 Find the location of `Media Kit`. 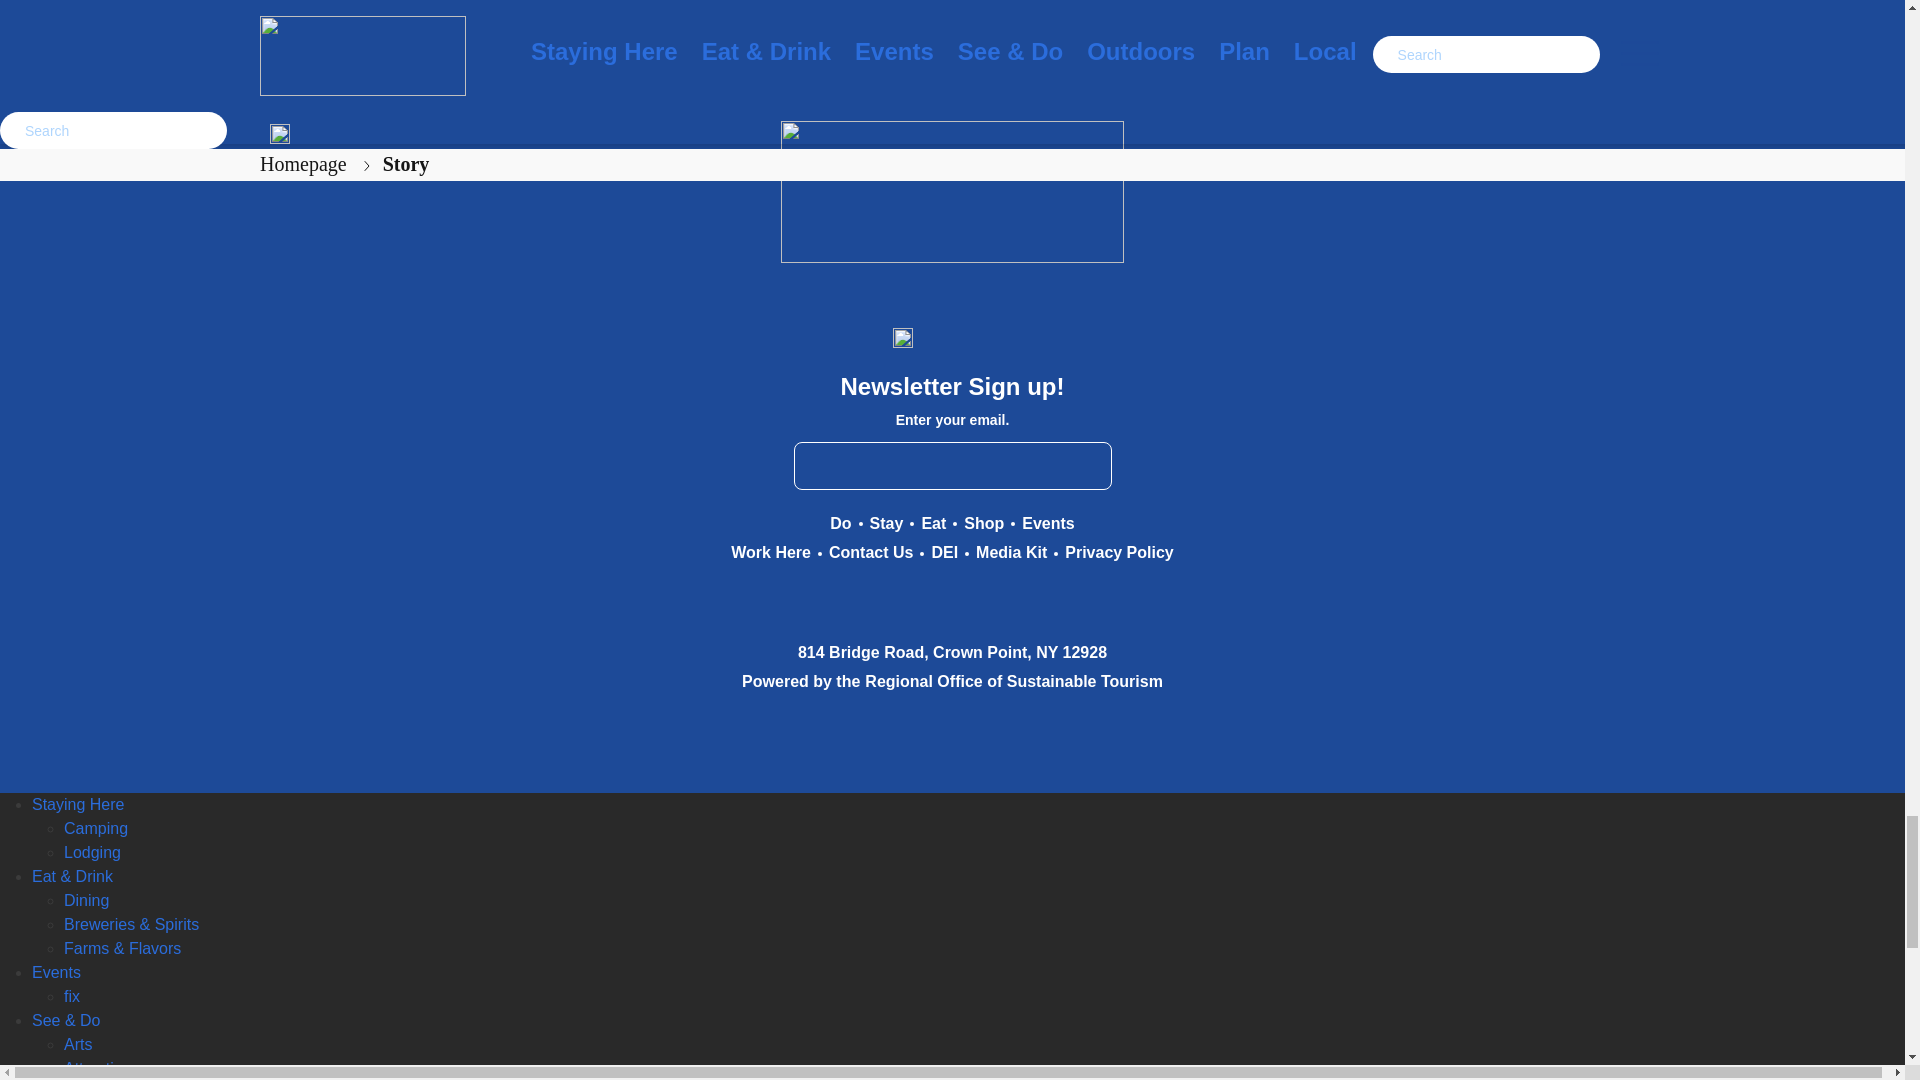

Media Kit is located at coordinates (1010, 552).